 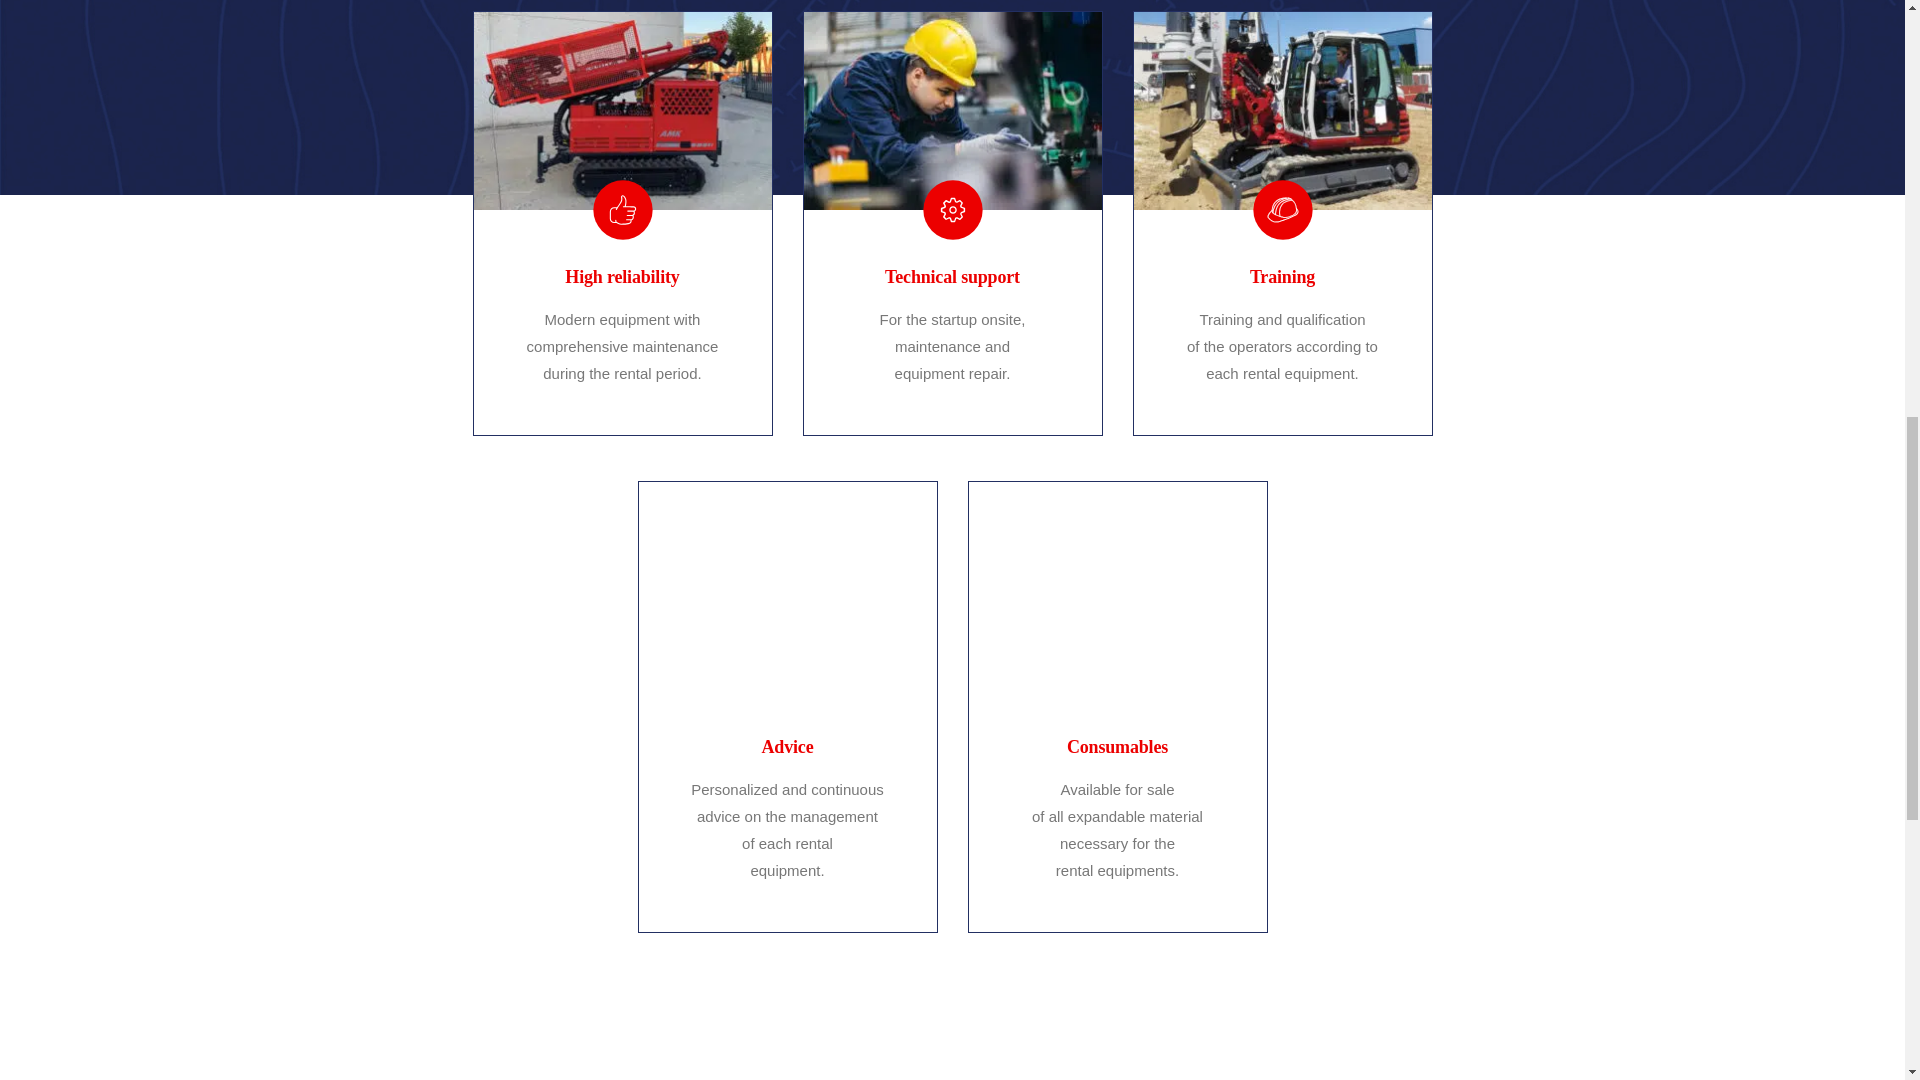 What do you see at coordinates (1283, 110) in the screenshot?
I see `formacion` at bounding box center [1283, 110].